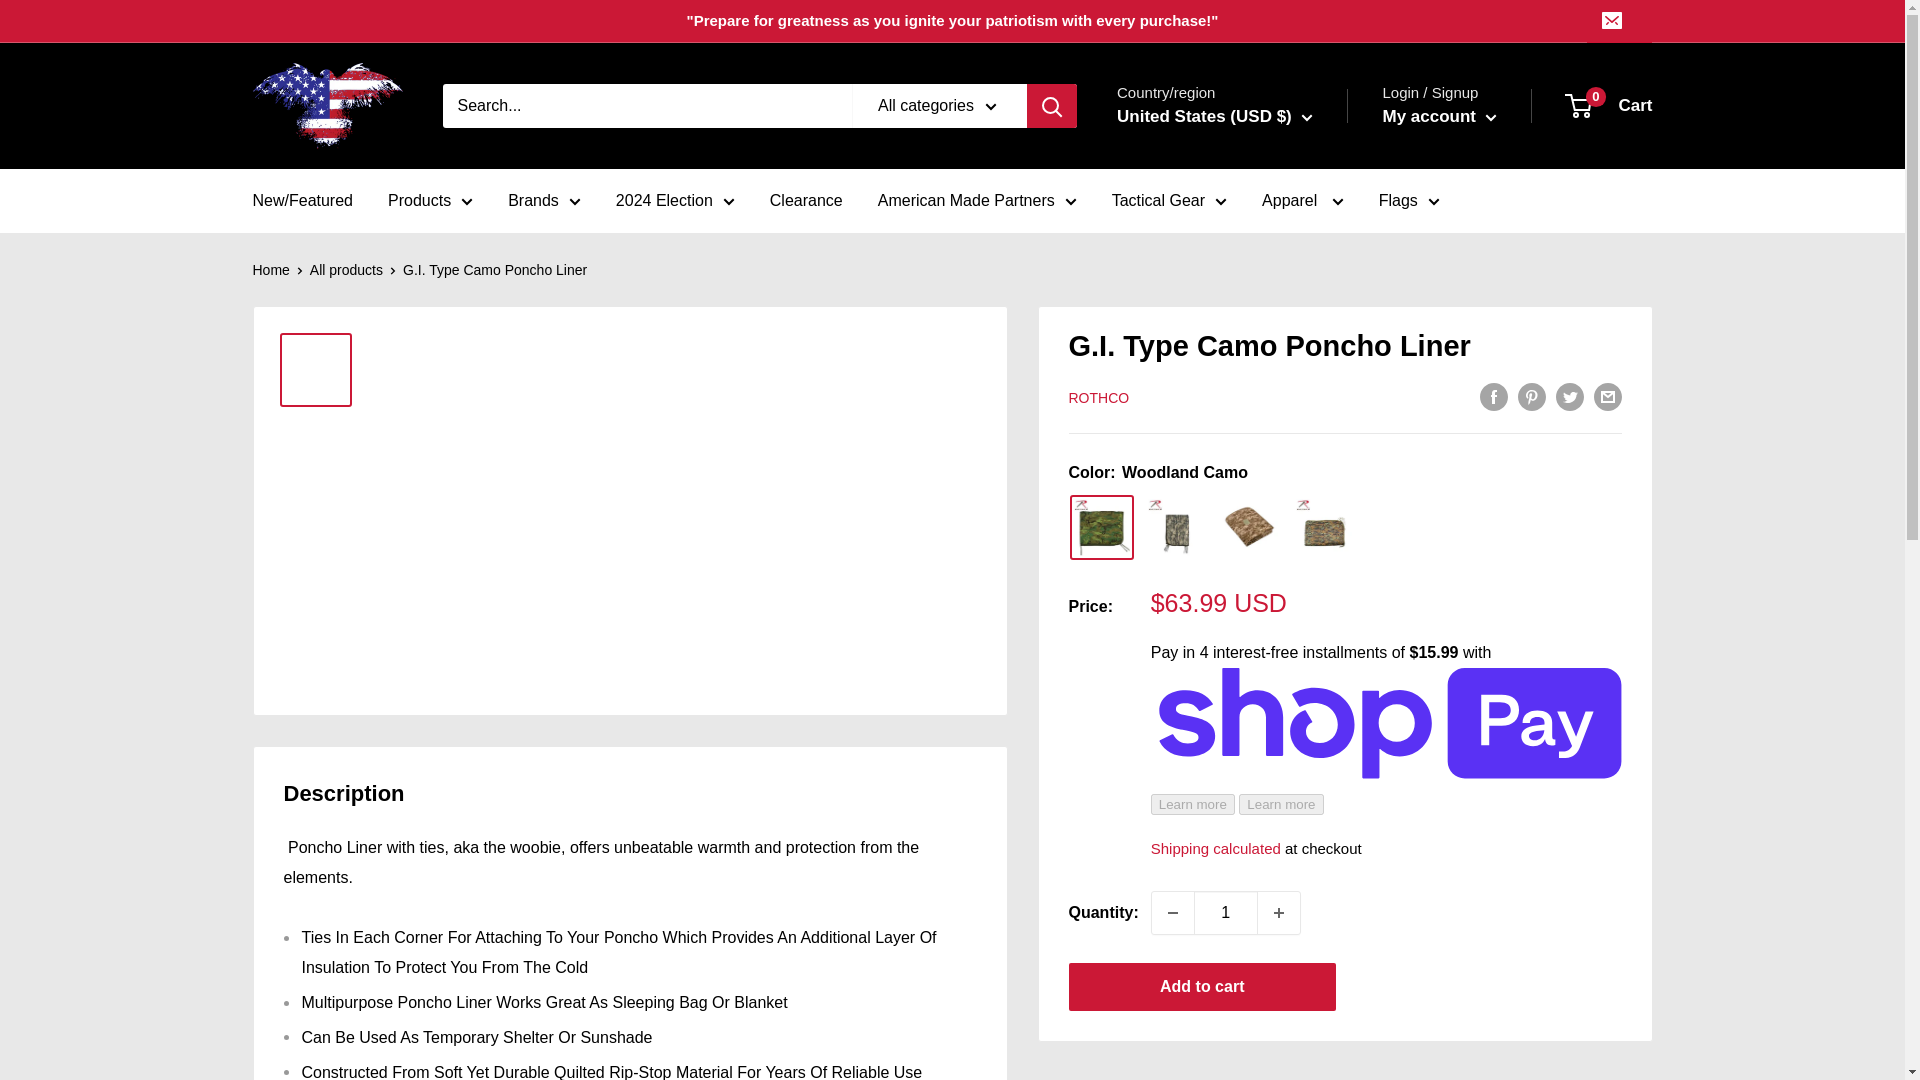 Image resolution: width=1920 pixels, height=1080 pixels. Describe the element at coordinates (1324, 527) in the screenshot. I see `Woodland Digital Camo` at that location.